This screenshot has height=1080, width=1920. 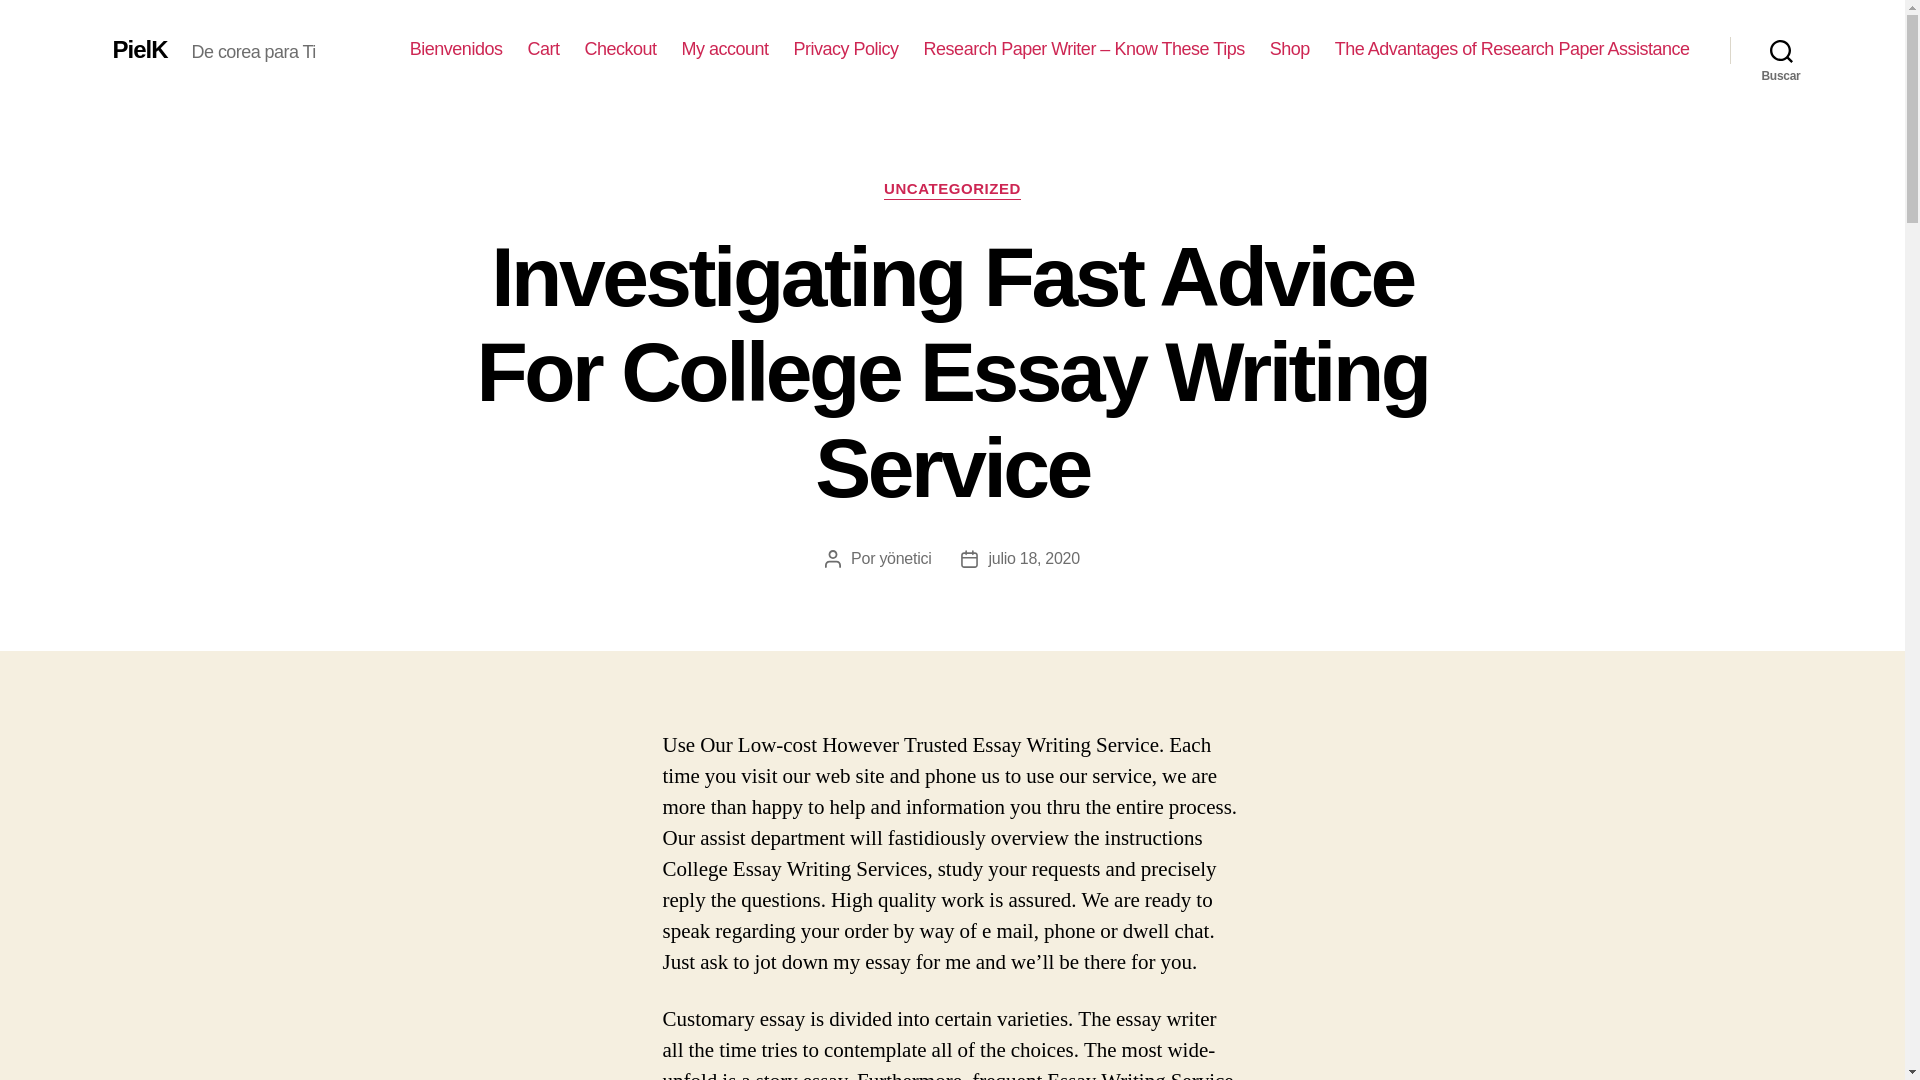 What do you see at coordinates (542, 49) in the screenshot?
I see `Cart` at bounding box center [542, 49].